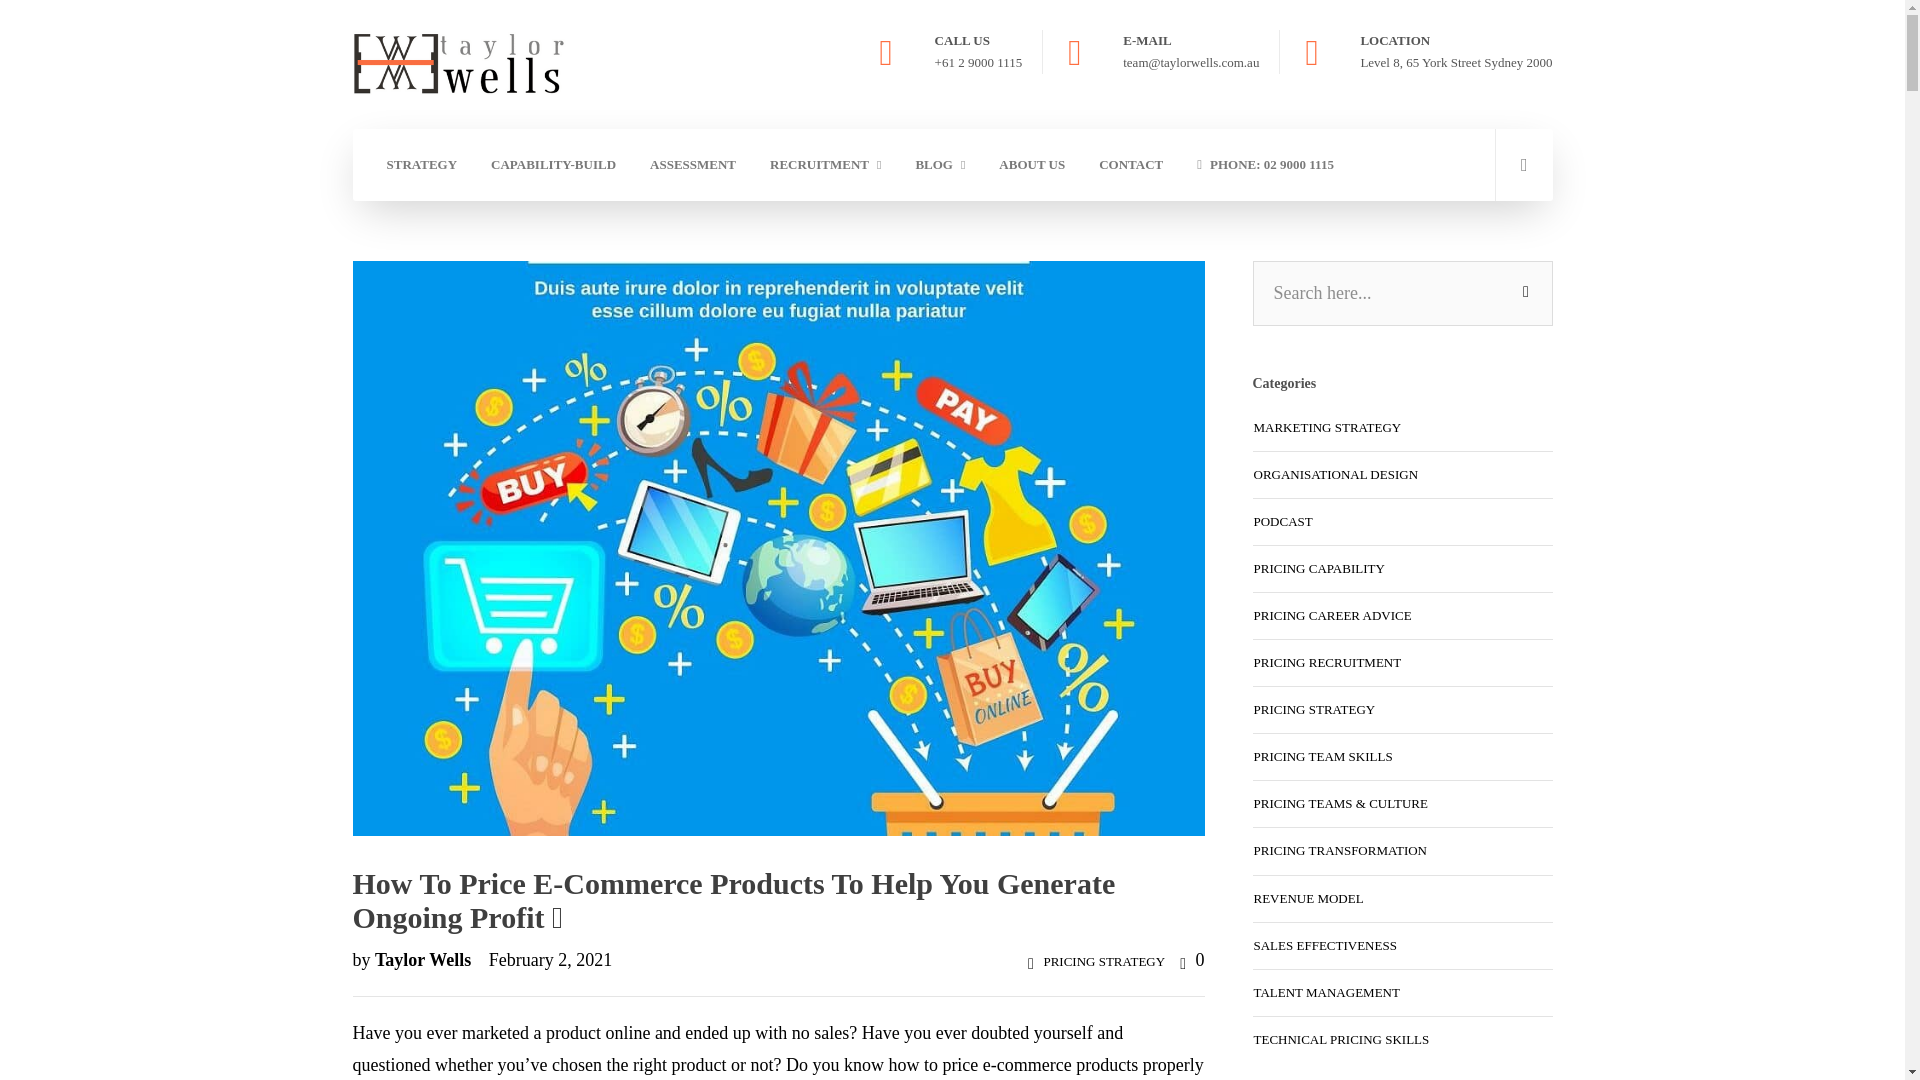  I want to click on PHONE: 02 9000 1115, so click(1265, 164).